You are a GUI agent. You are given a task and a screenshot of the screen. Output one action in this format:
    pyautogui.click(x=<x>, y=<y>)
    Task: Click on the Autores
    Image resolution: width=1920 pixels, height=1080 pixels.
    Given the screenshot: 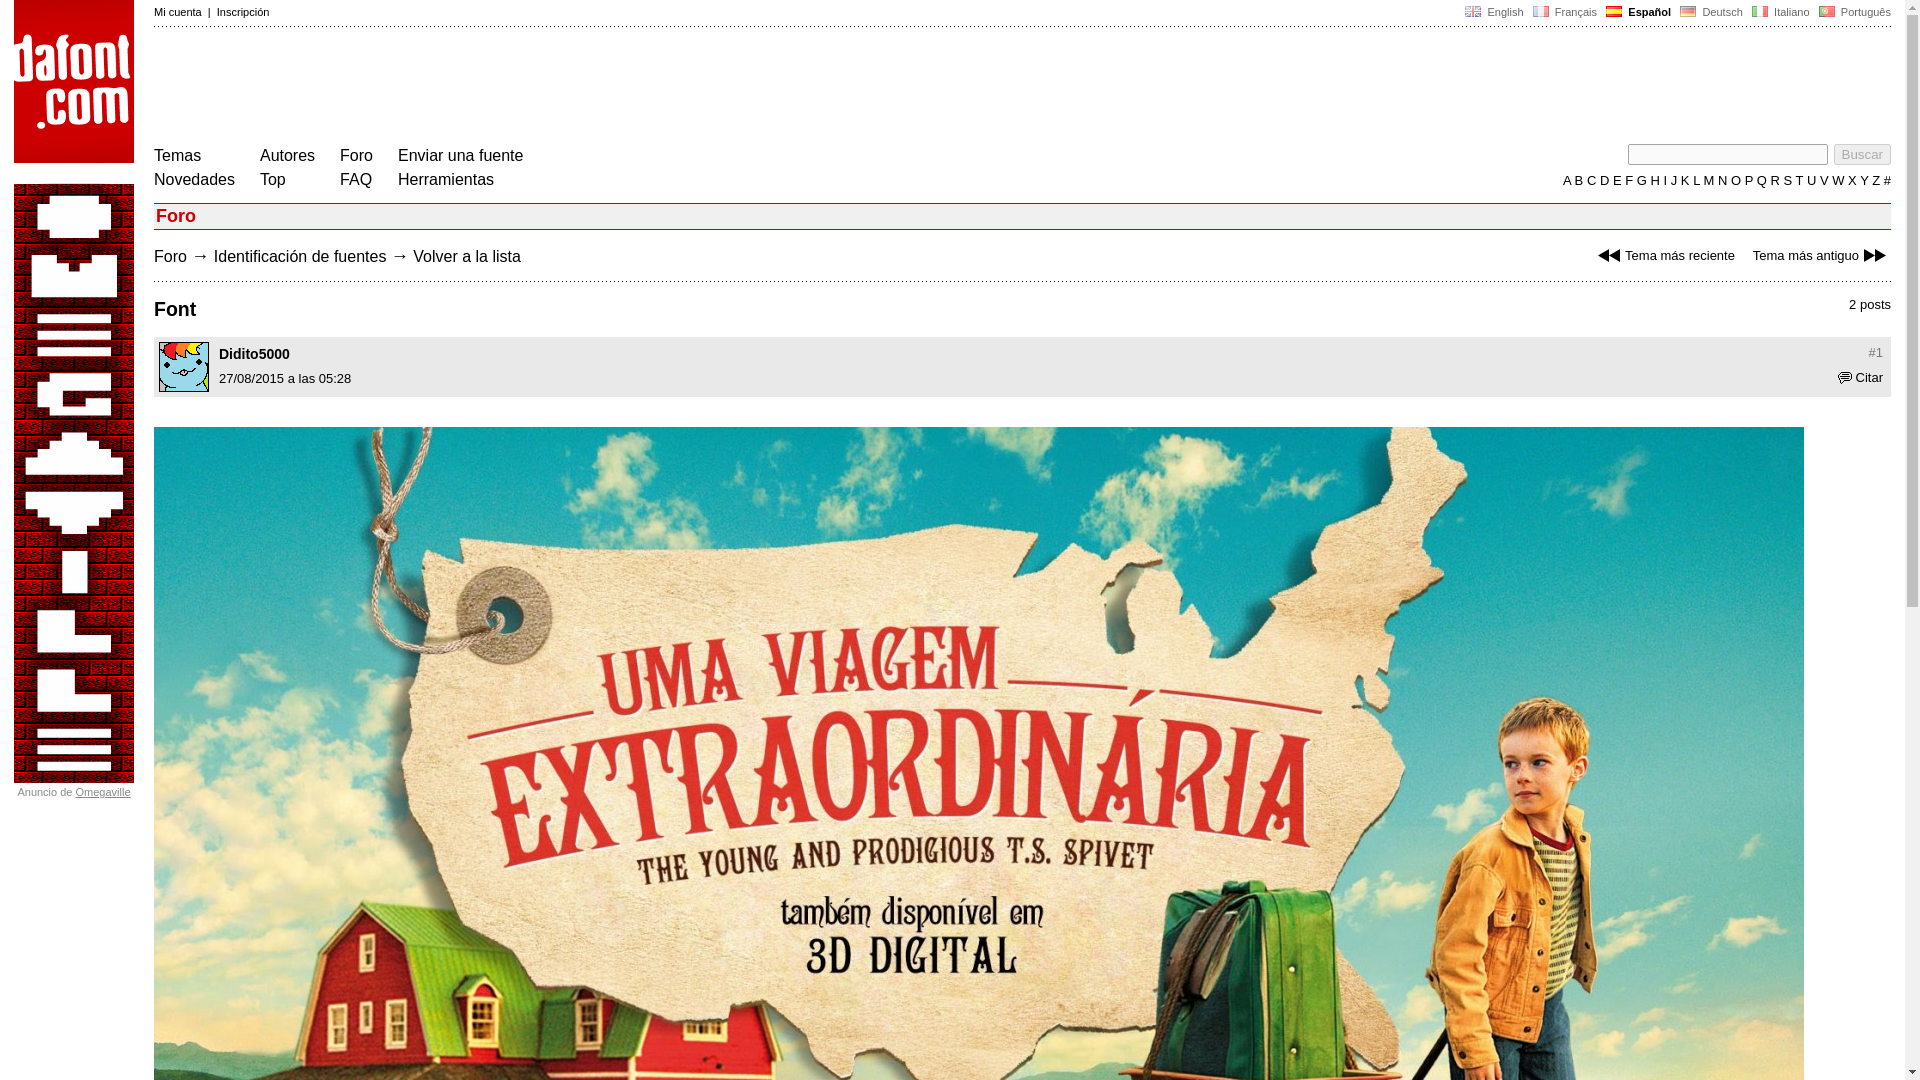 What is the action you would take?
    pyautogui.click(x=286, y=155)
    